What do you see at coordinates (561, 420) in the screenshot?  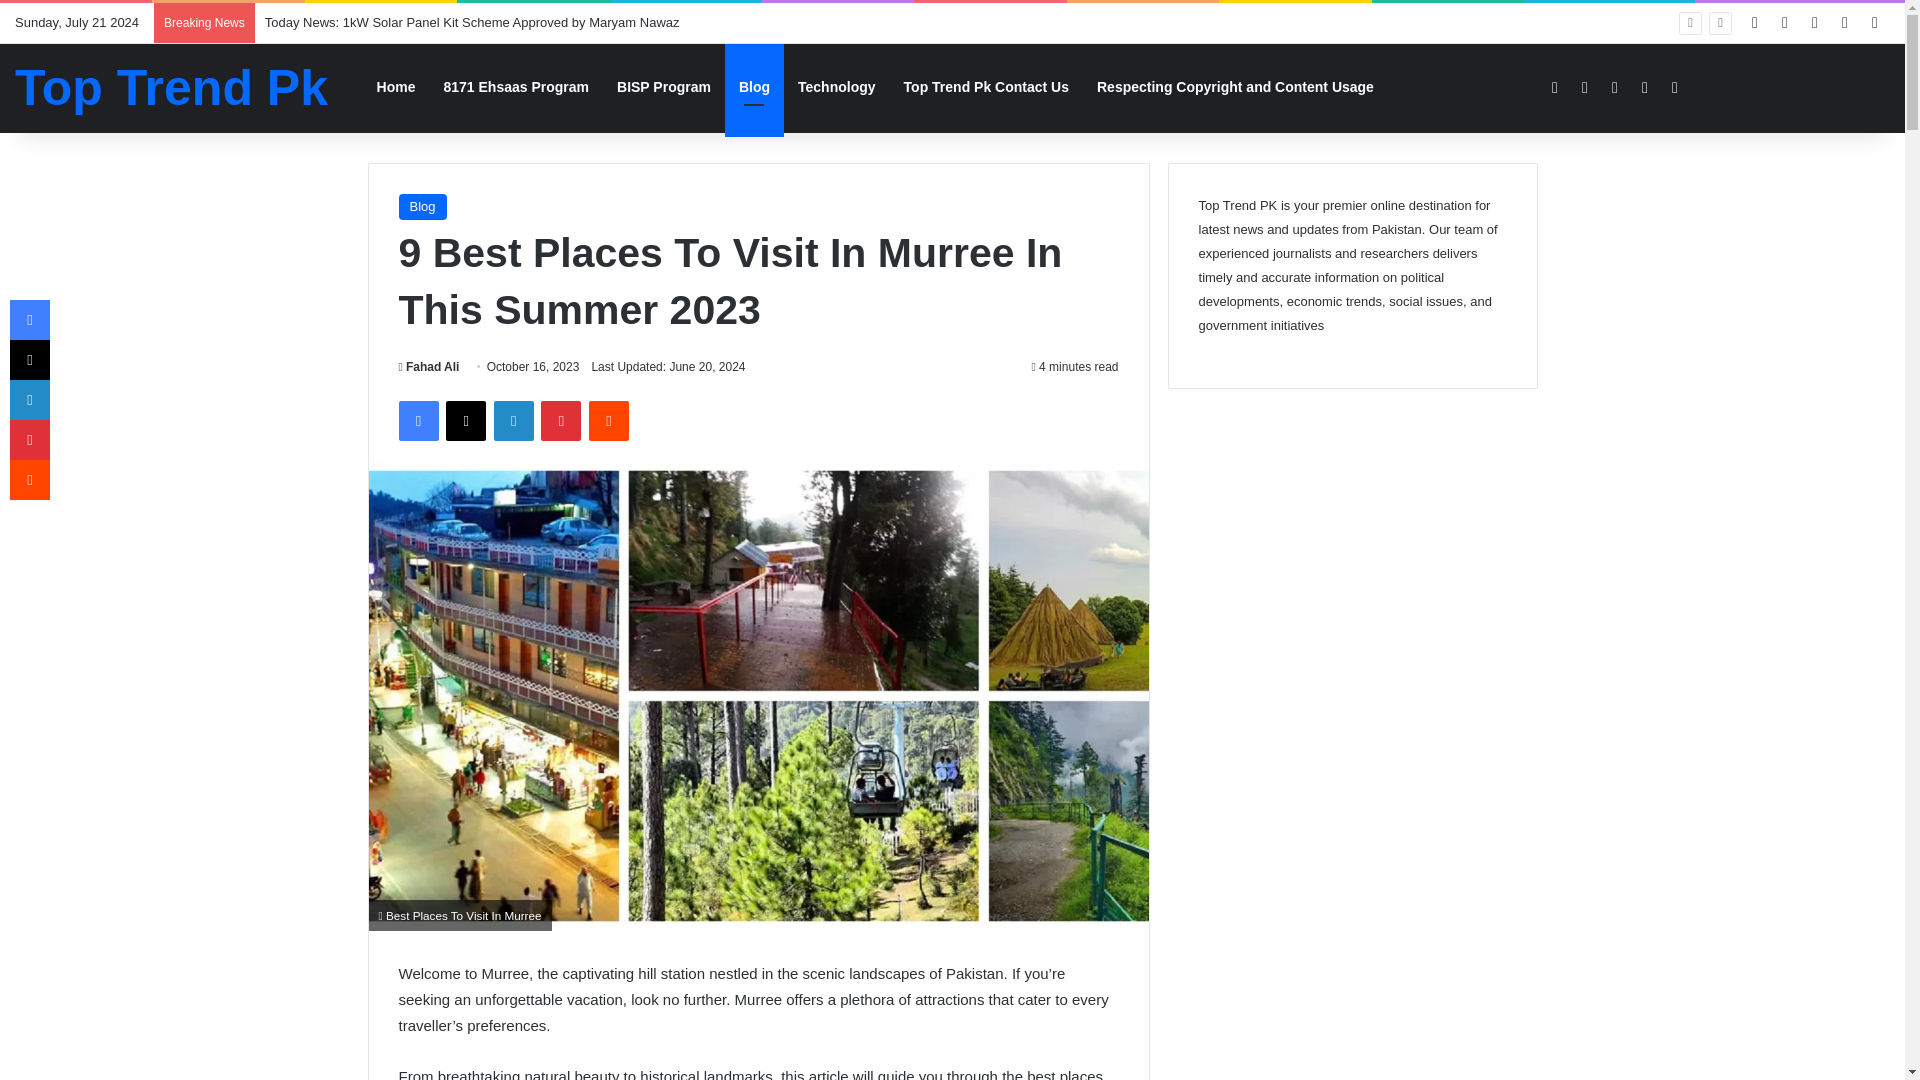 I see `Pinterest` at bounding box center [561, 420].